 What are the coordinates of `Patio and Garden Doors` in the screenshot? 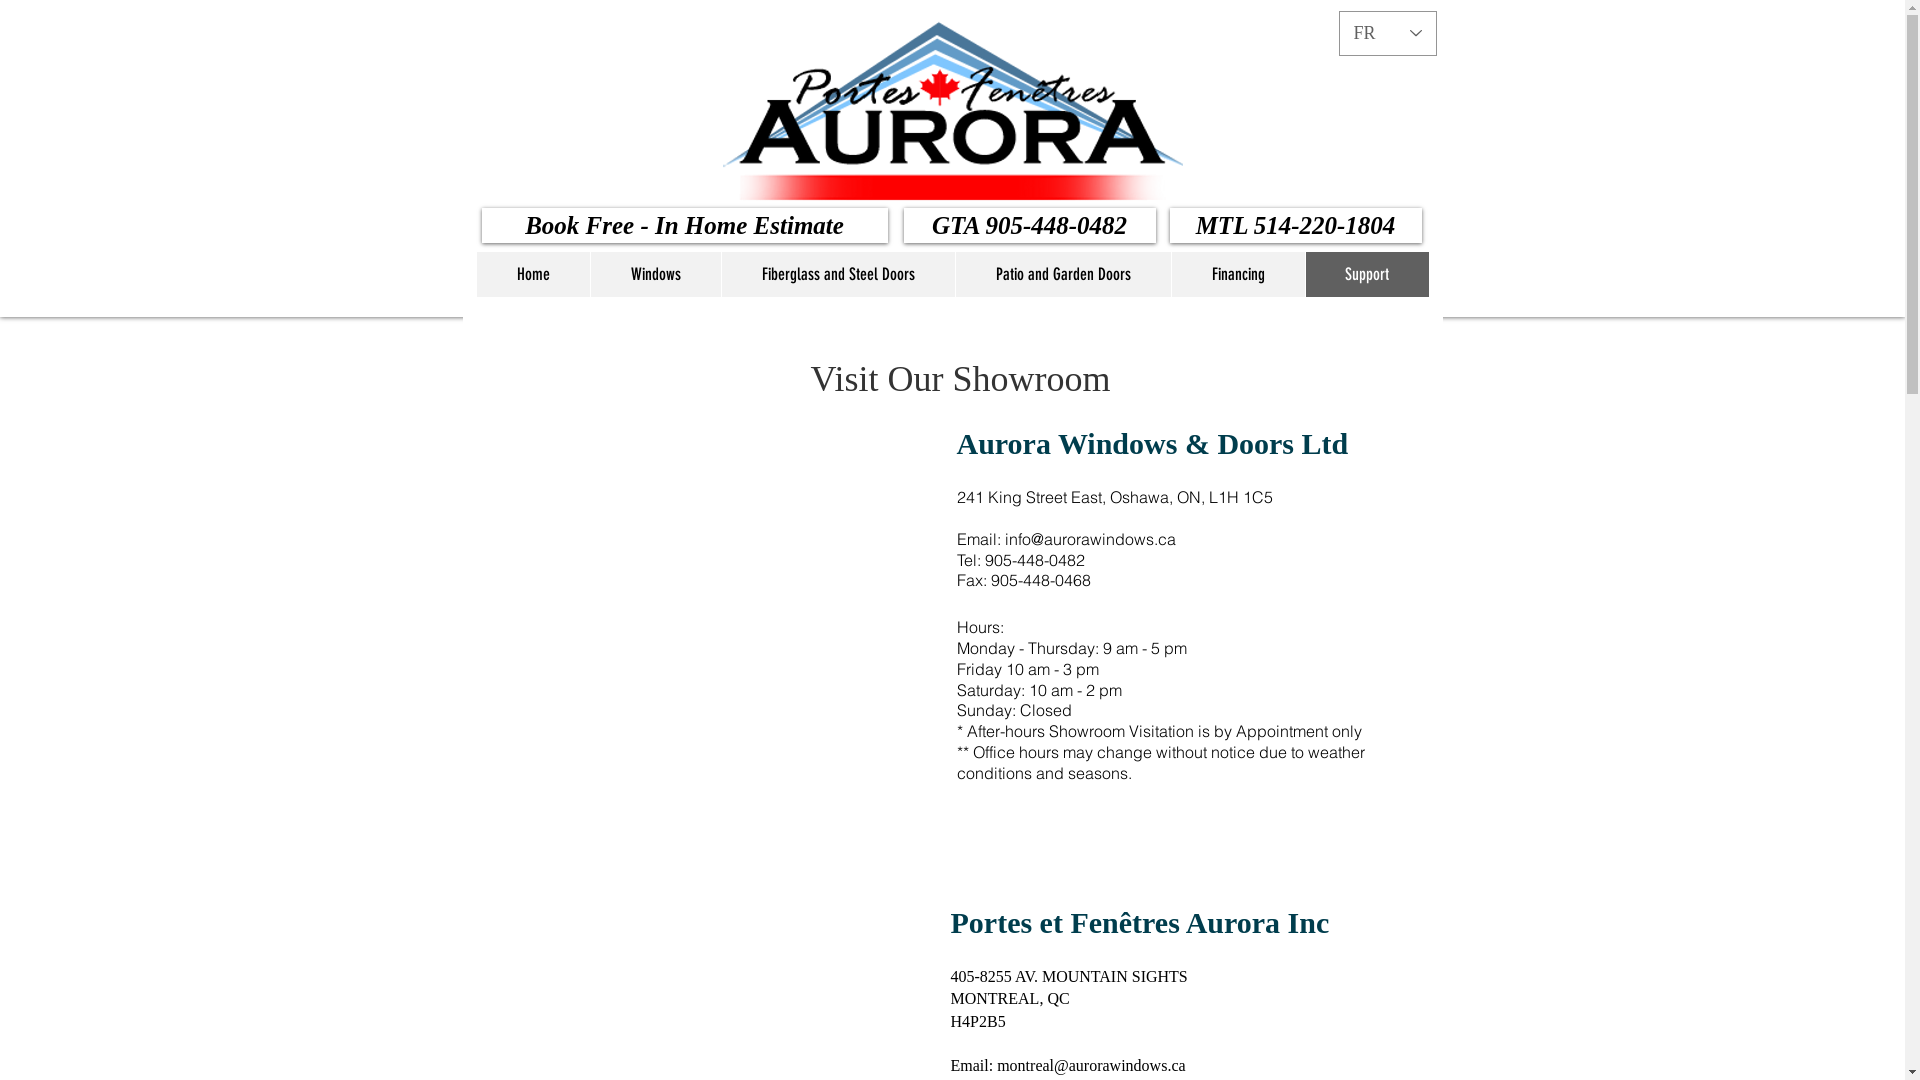 It's located at (1062, 274).